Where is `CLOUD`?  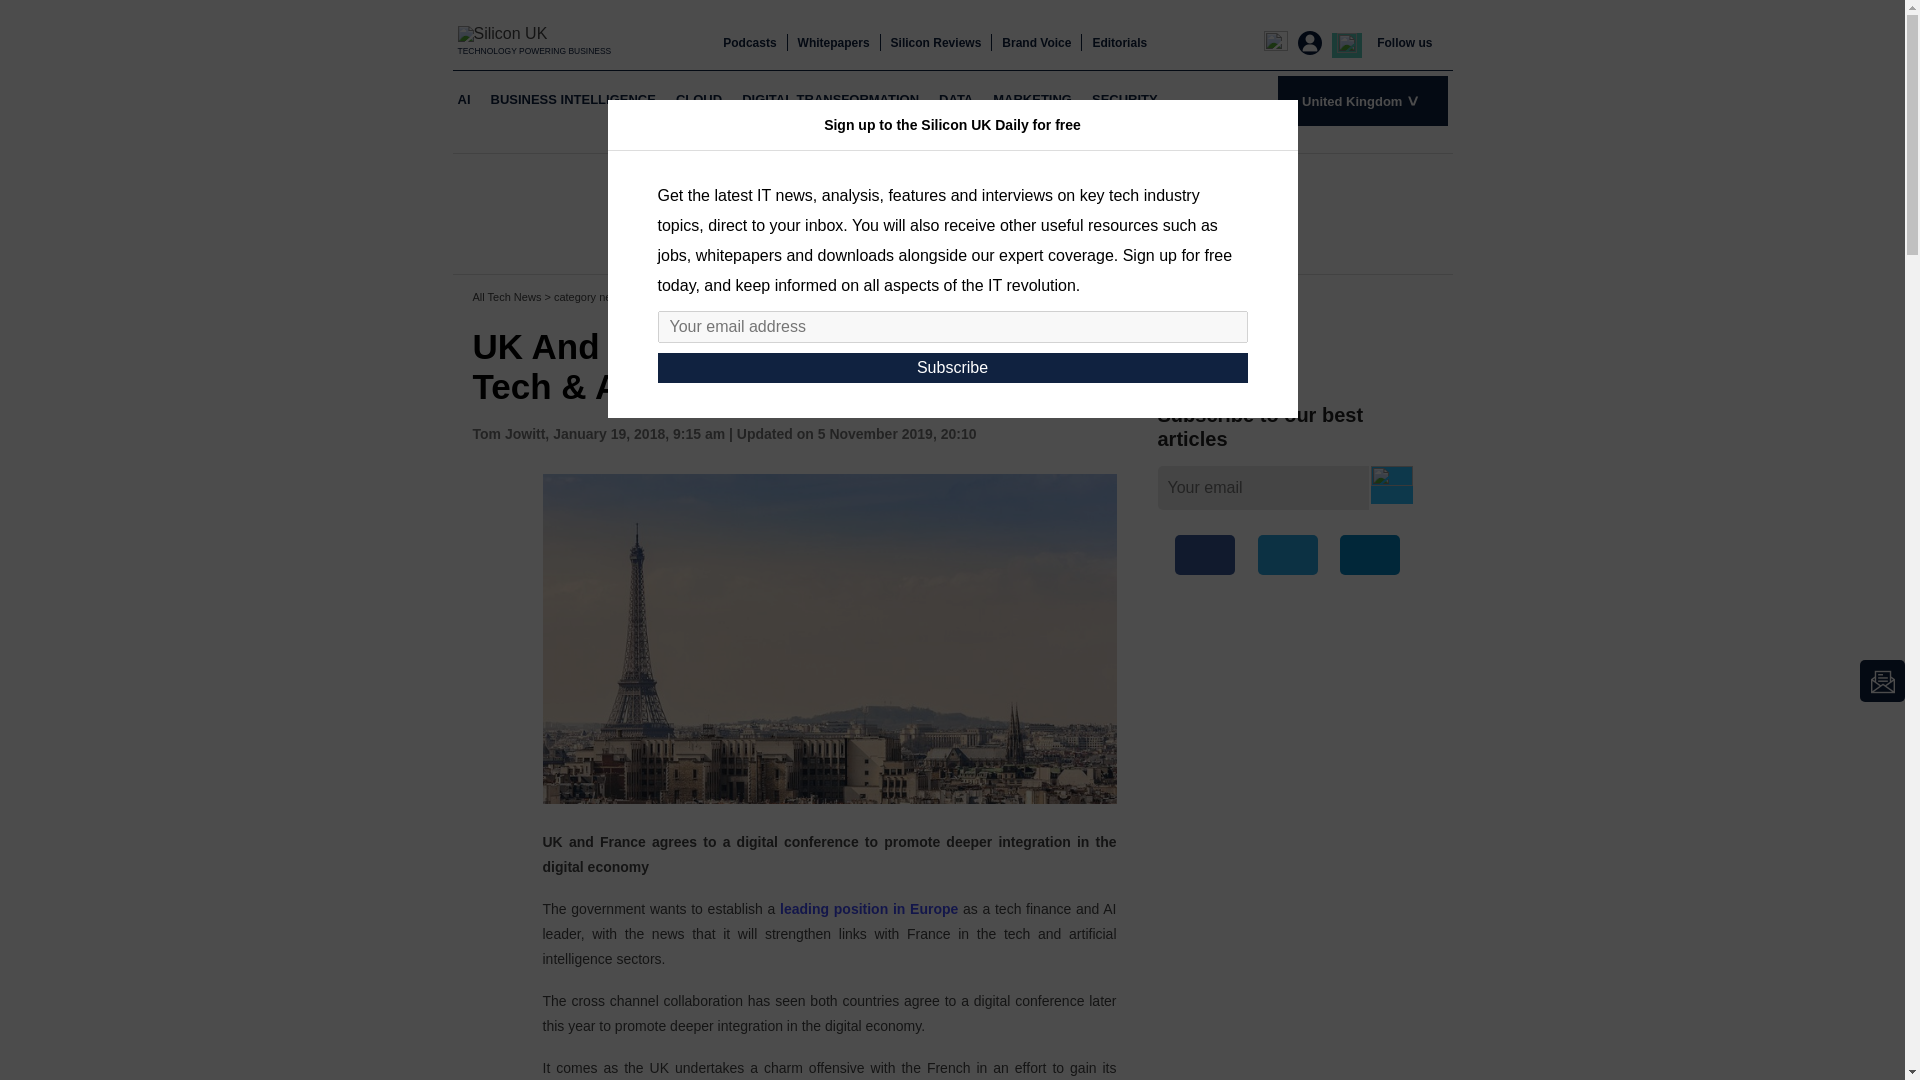 CLOUD is located at coordinates (698, 100).